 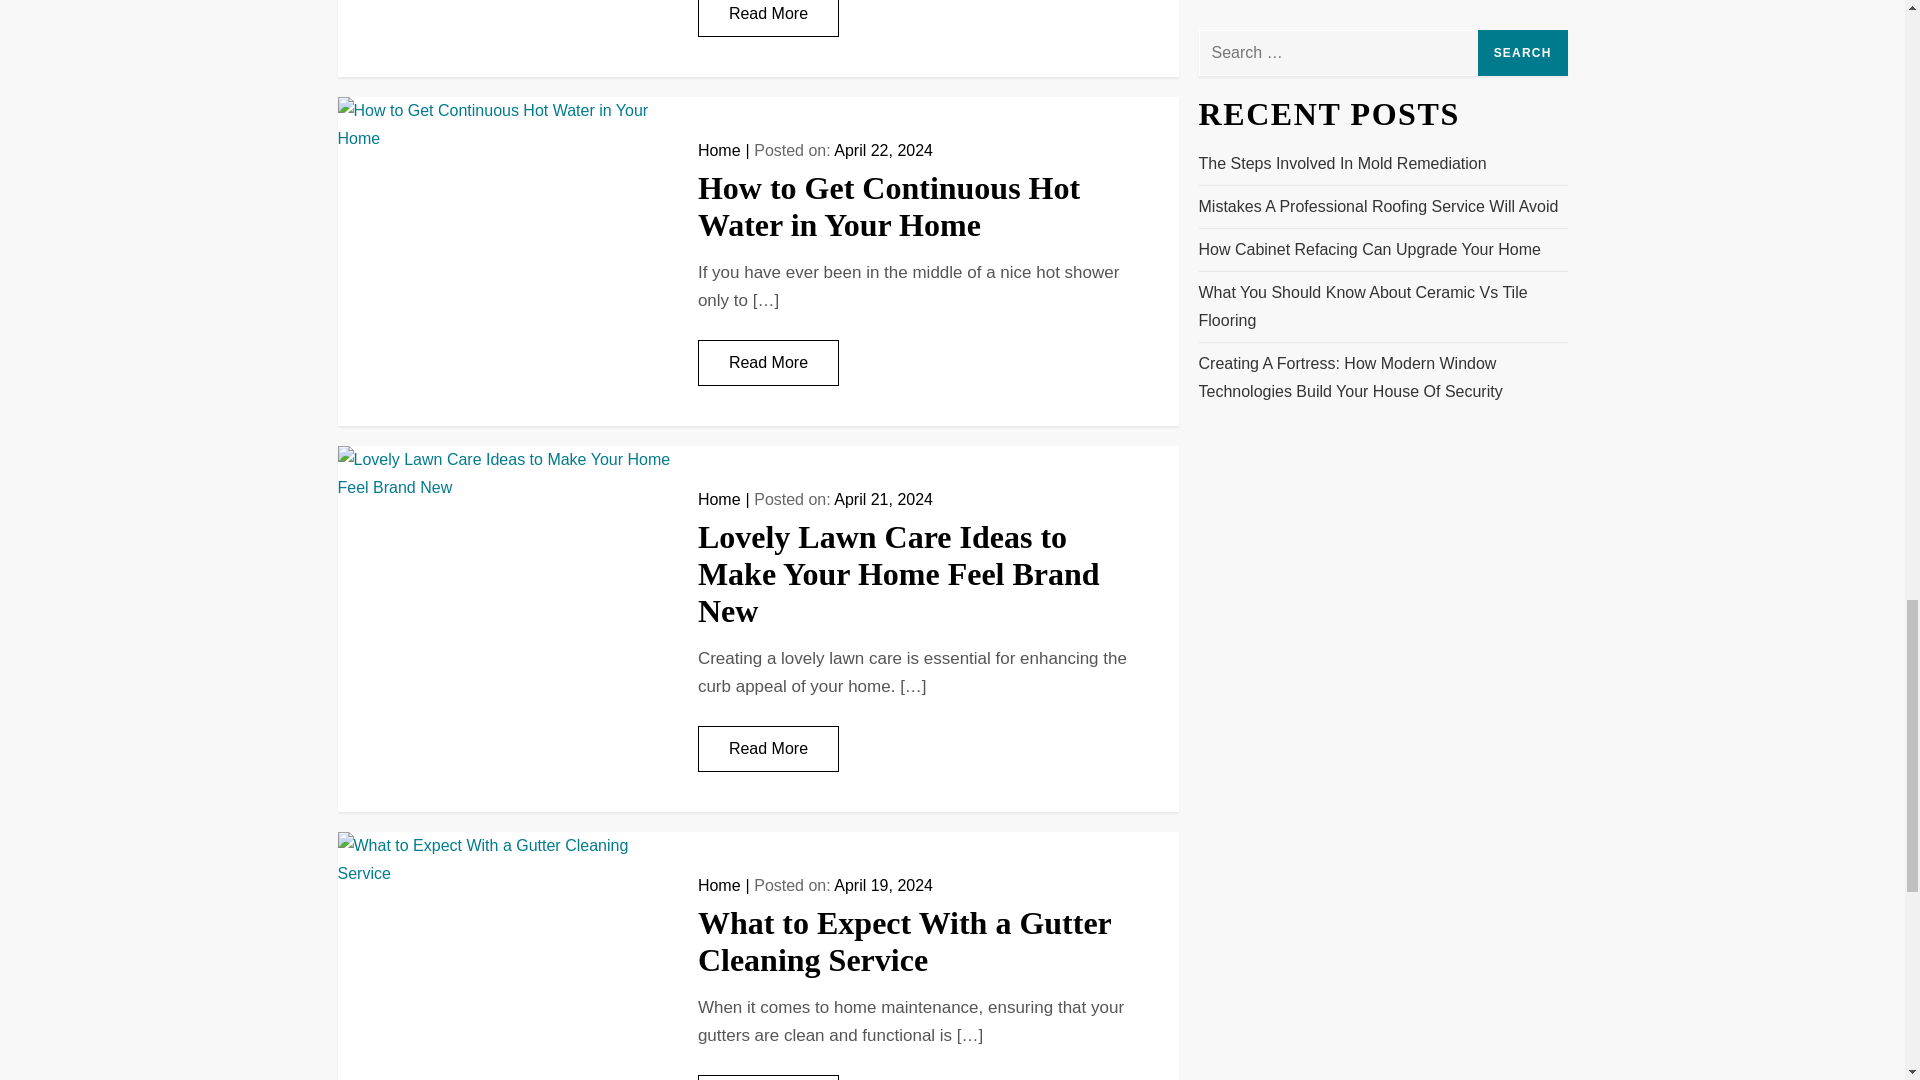 I want to click on Home, so click(x=720, y=150).